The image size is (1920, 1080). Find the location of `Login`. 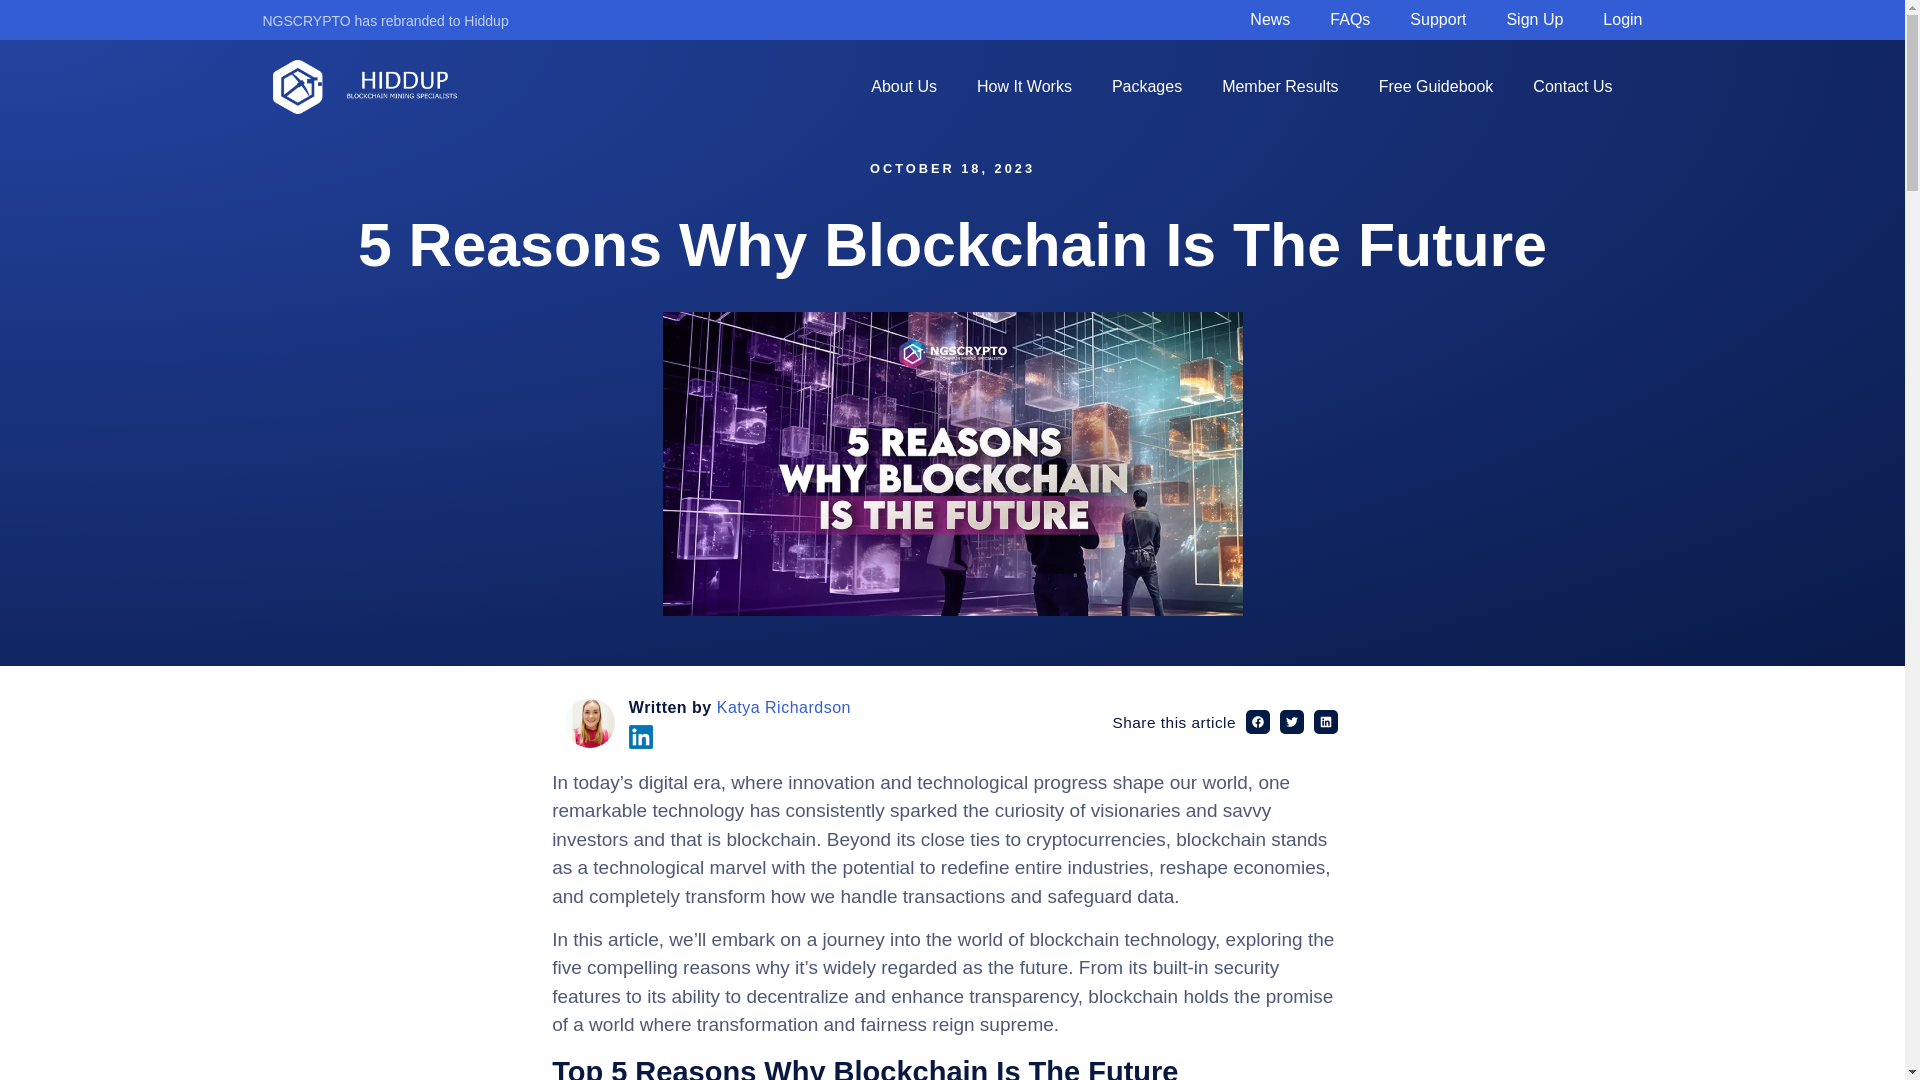

Login is located at coordinates (1622, 20).